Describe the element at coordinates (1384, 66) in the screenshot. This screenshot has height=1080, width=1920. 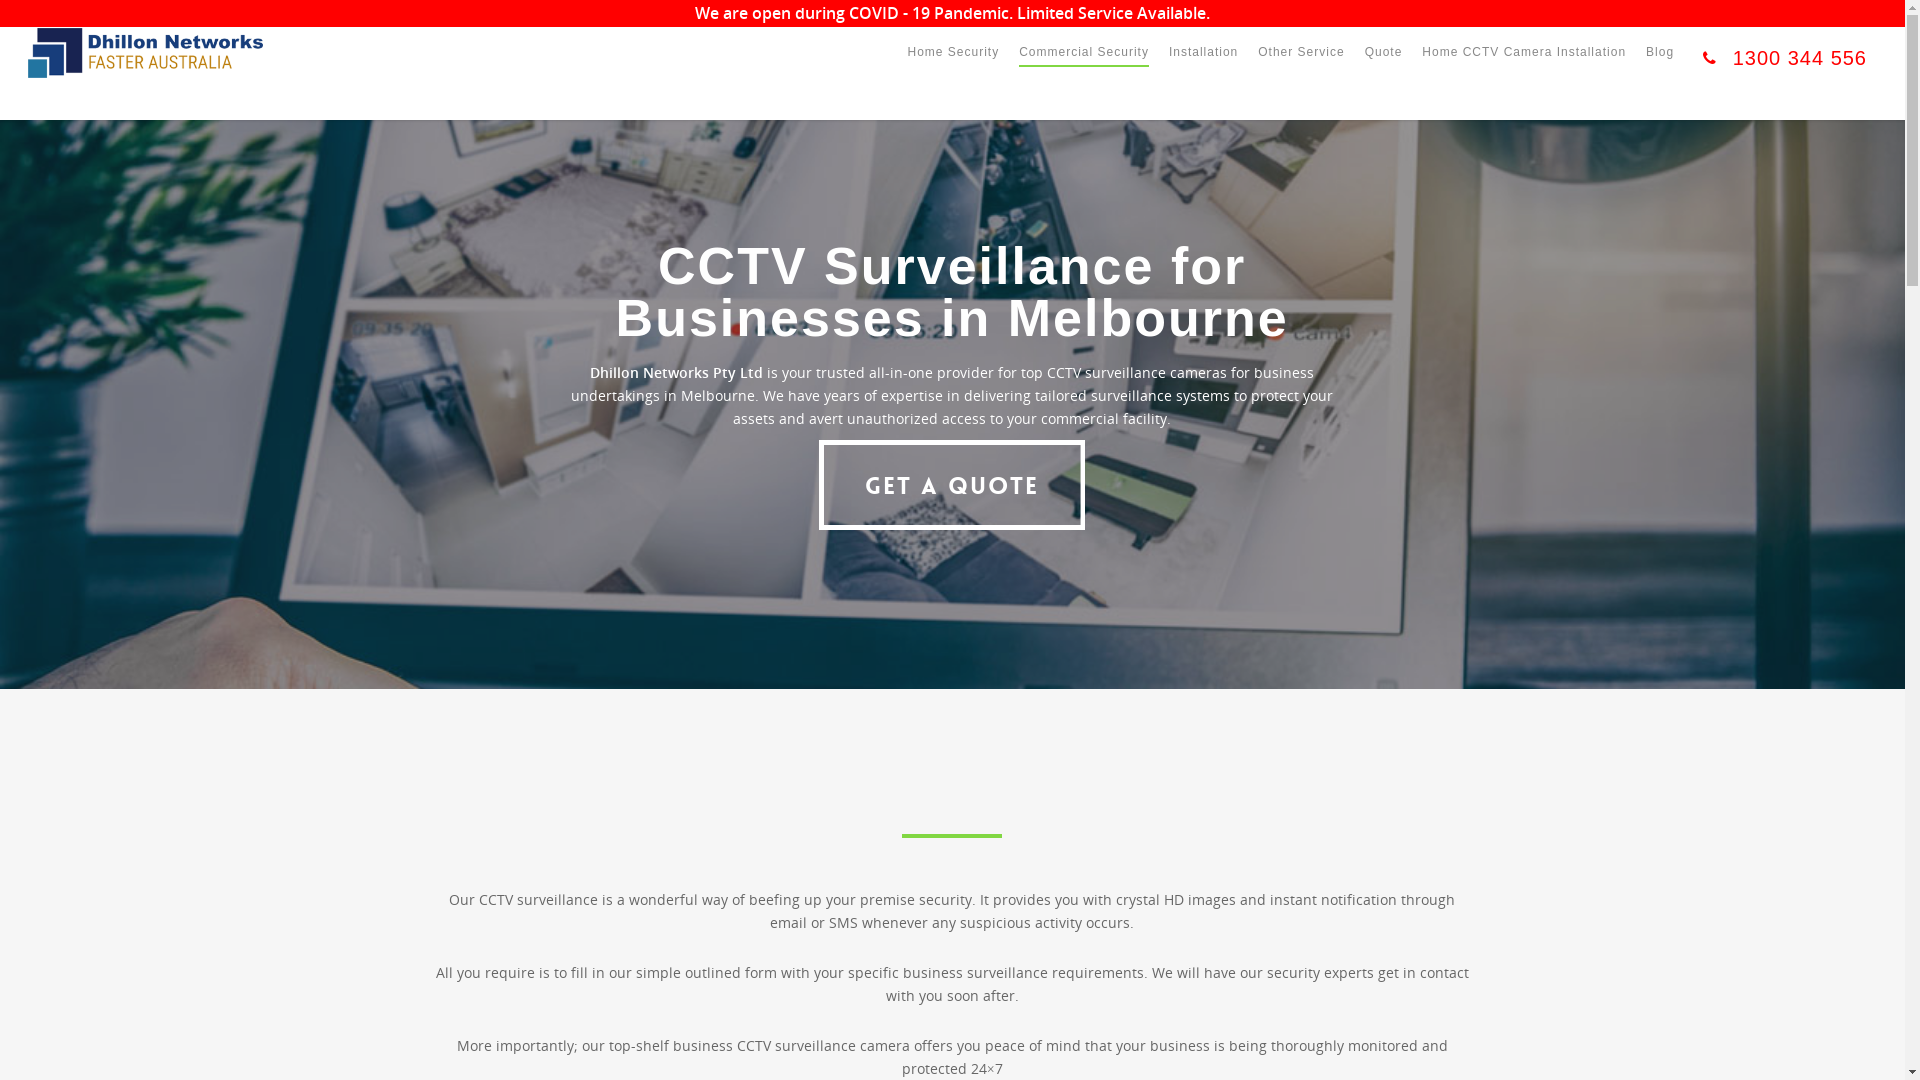
I see `Quote` at that location.